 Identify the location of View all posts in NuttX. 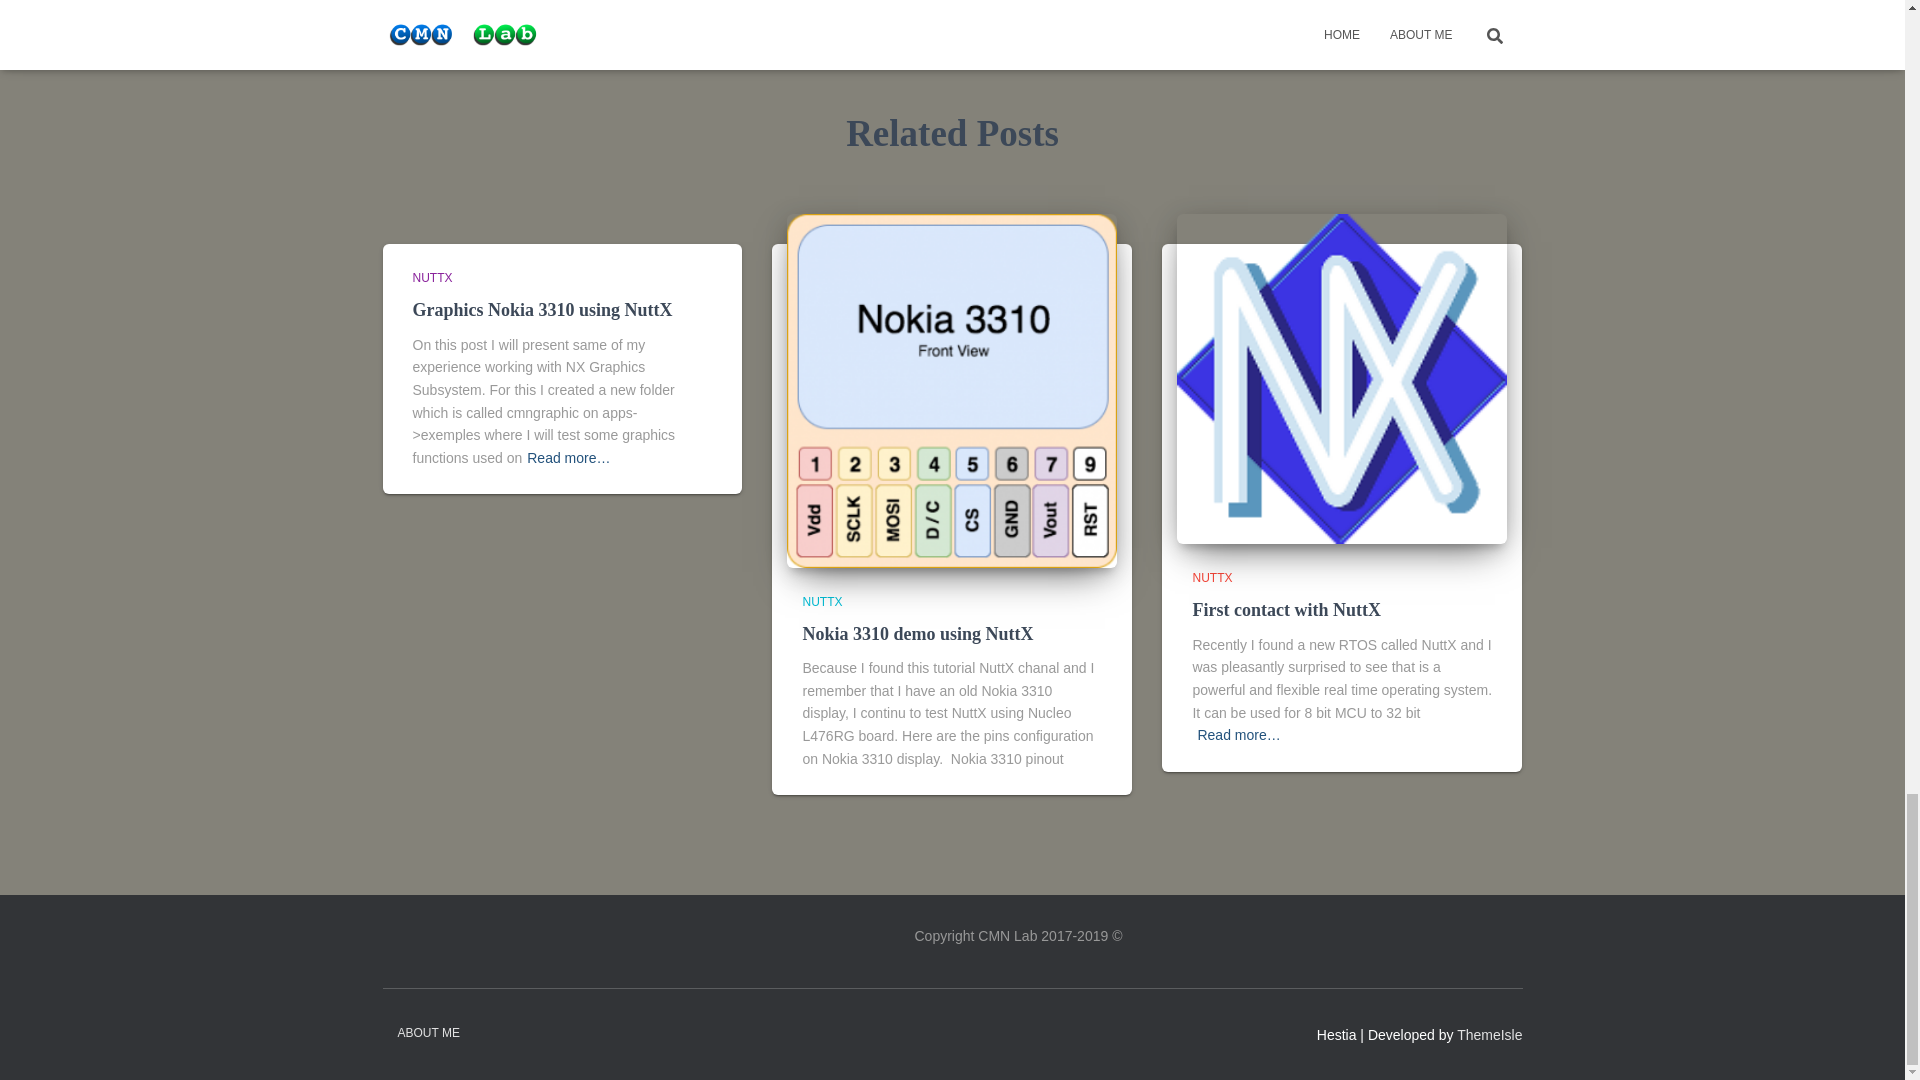
(822, 602).